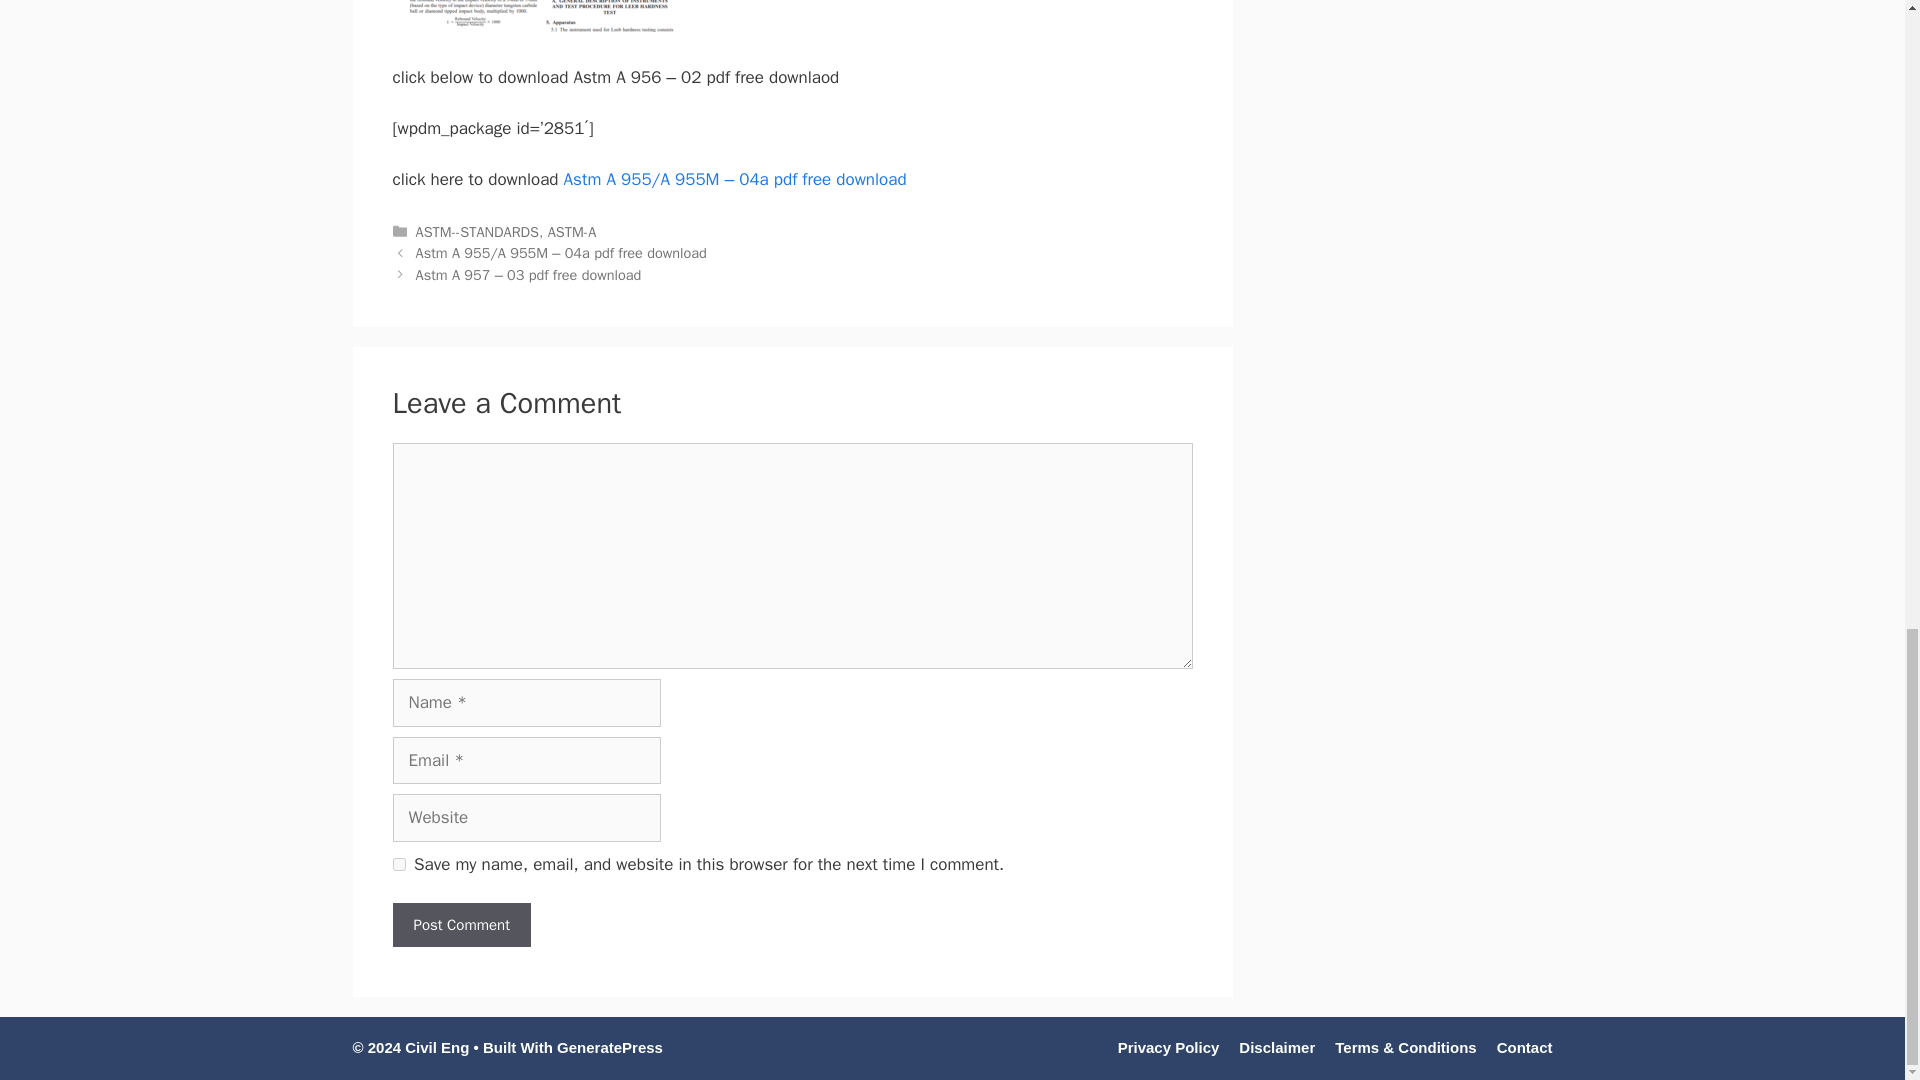 The image size is (1920, 1080). What do you see at coordinates (1855, 512) in the screenshot?
I see `Scroll back to top` at bounding box center [1855, 512].